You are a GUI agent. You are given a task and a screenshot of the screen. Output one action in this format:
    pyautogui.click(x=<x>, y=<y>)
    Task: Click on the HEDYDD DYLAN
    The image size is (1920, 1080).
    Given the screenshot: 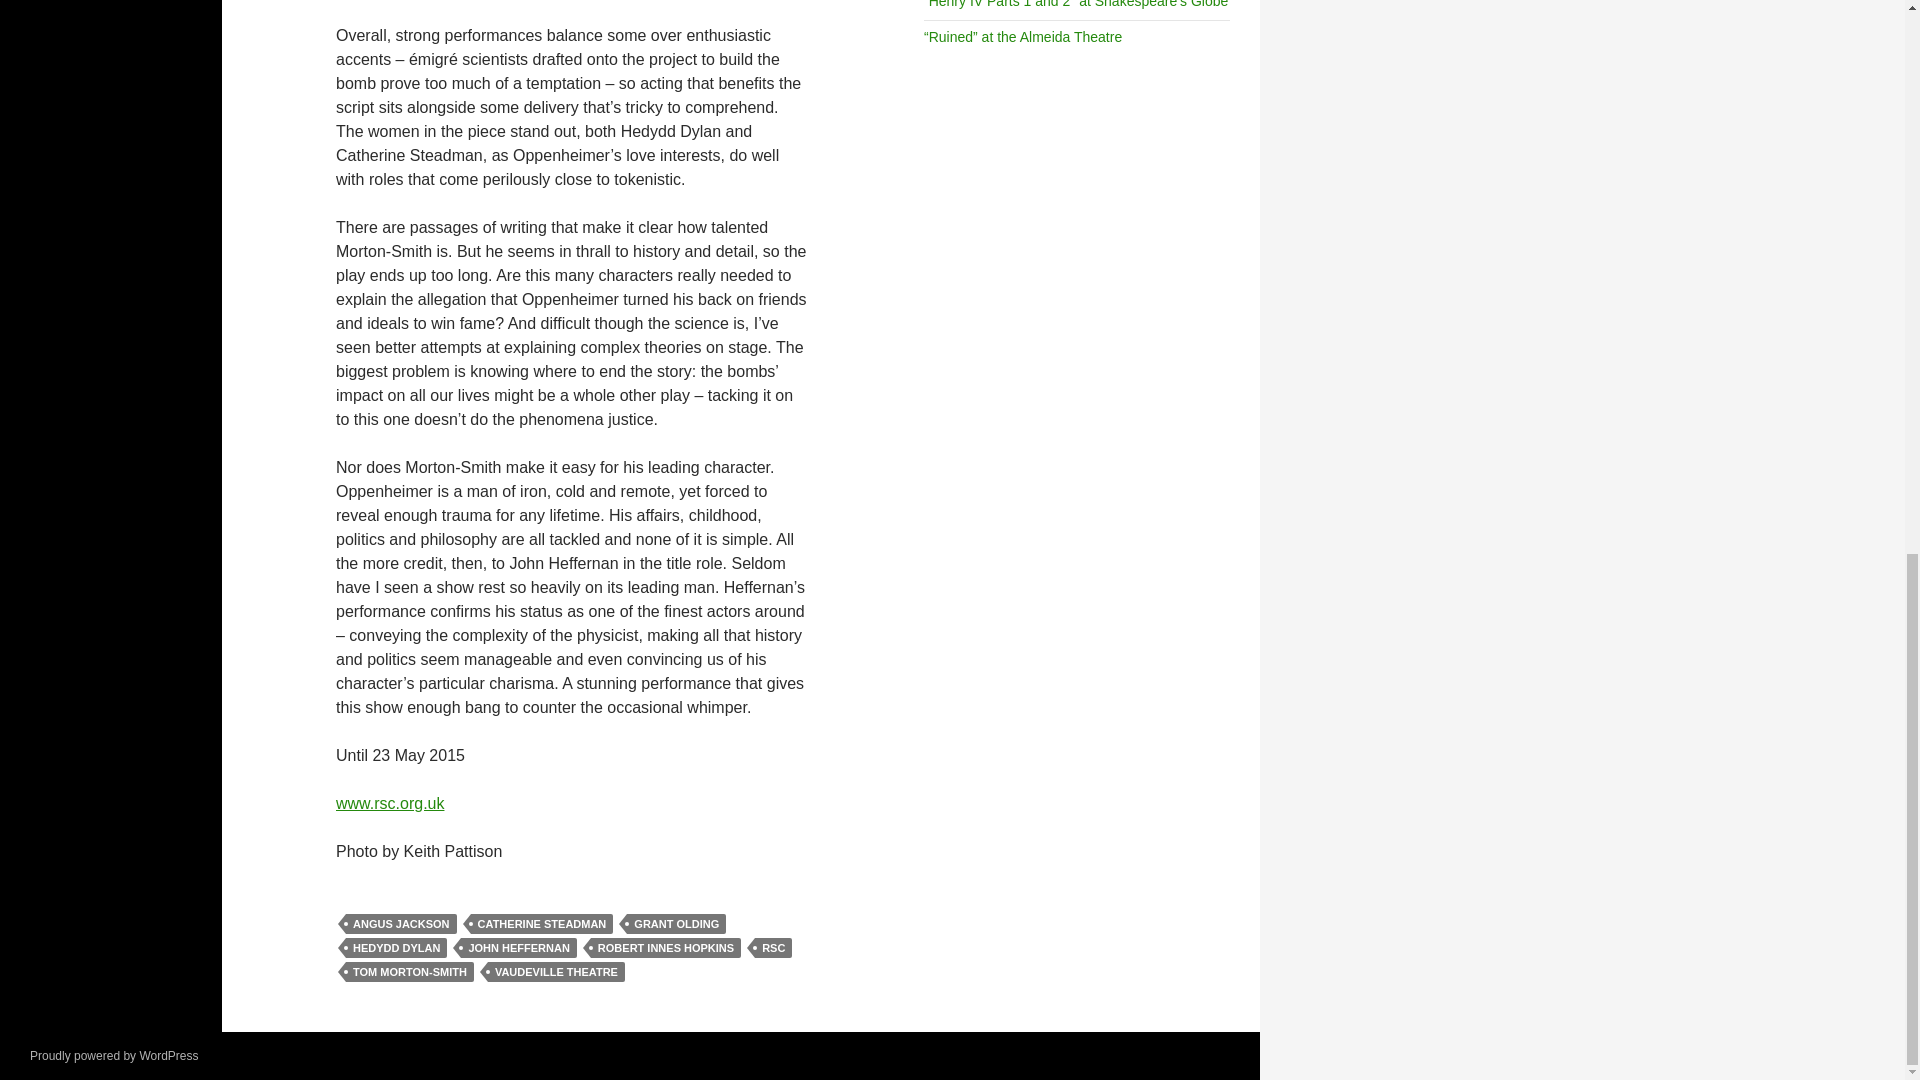 What is the action you would take?
    pyautogui.click(x=396, y=948)
    